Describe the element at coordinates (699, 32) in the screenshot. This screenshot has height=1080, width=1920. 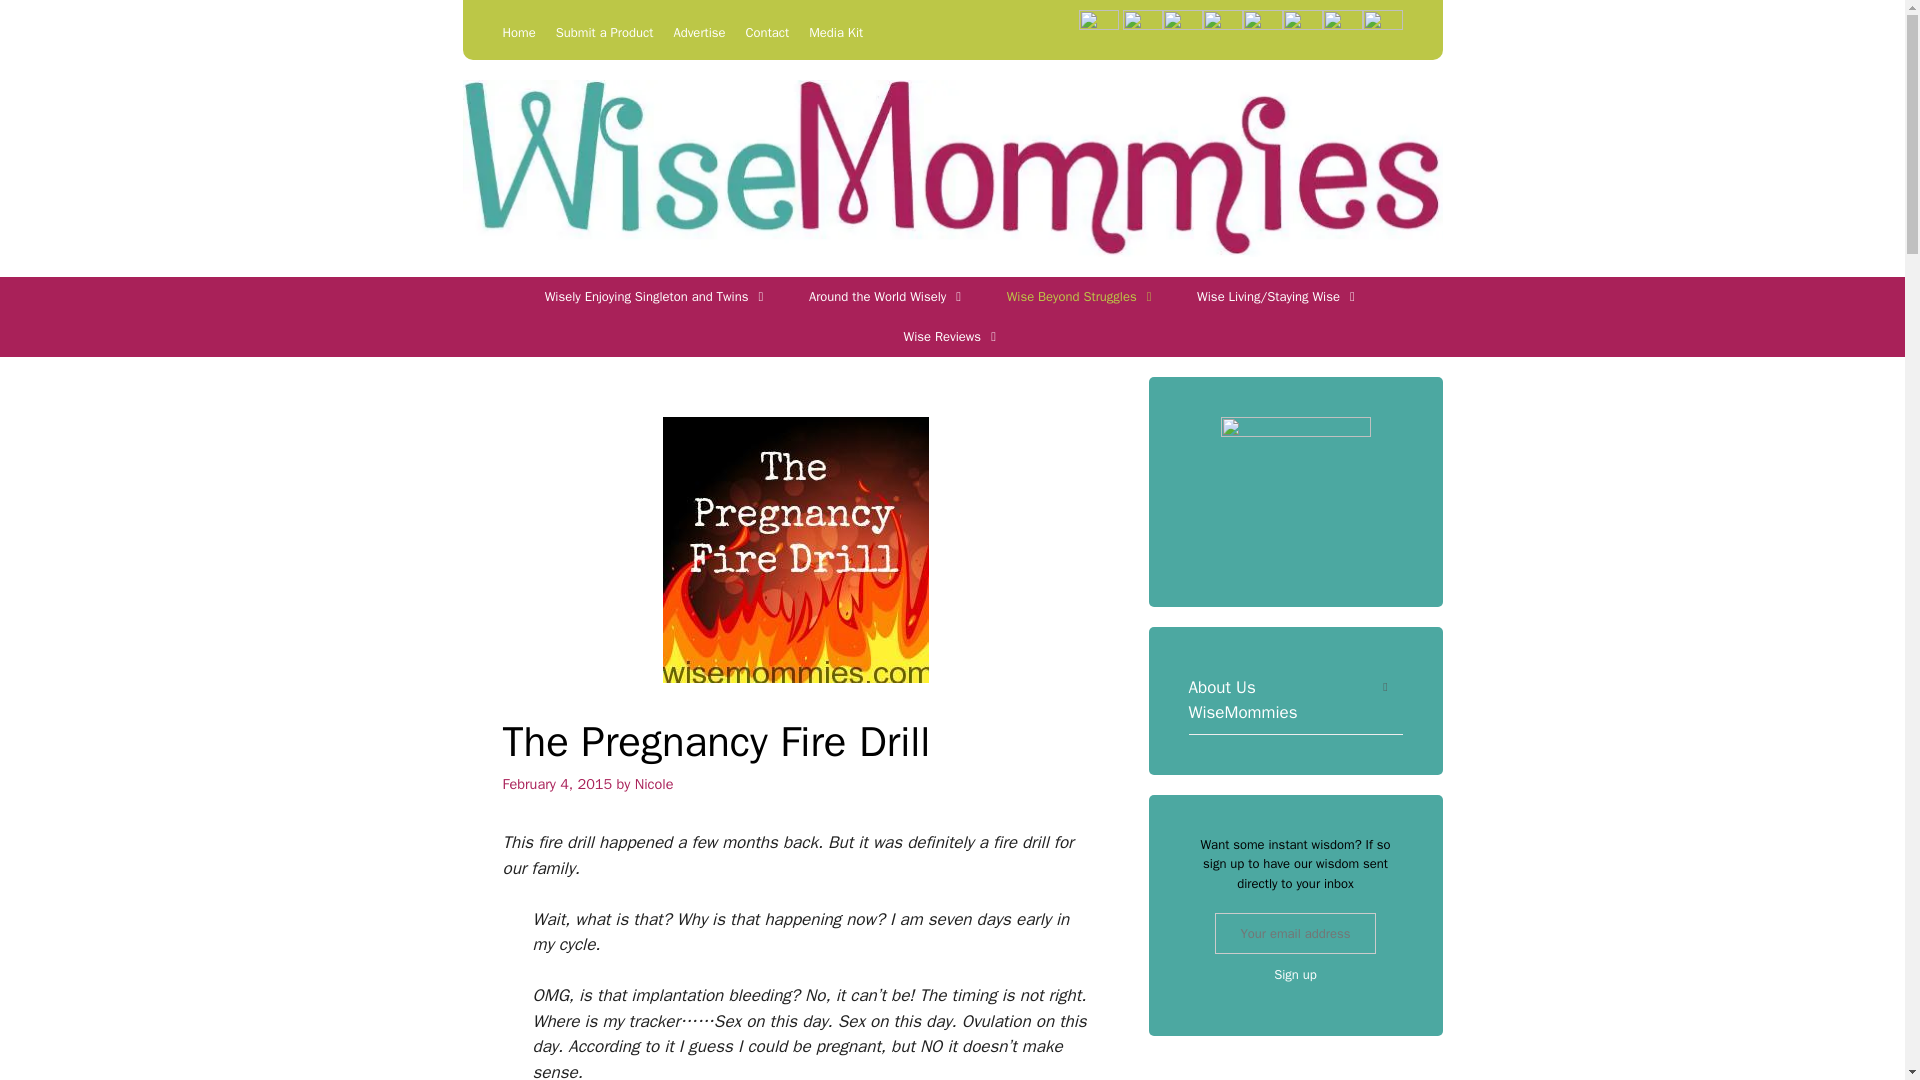
I see `Advertise` at that location.